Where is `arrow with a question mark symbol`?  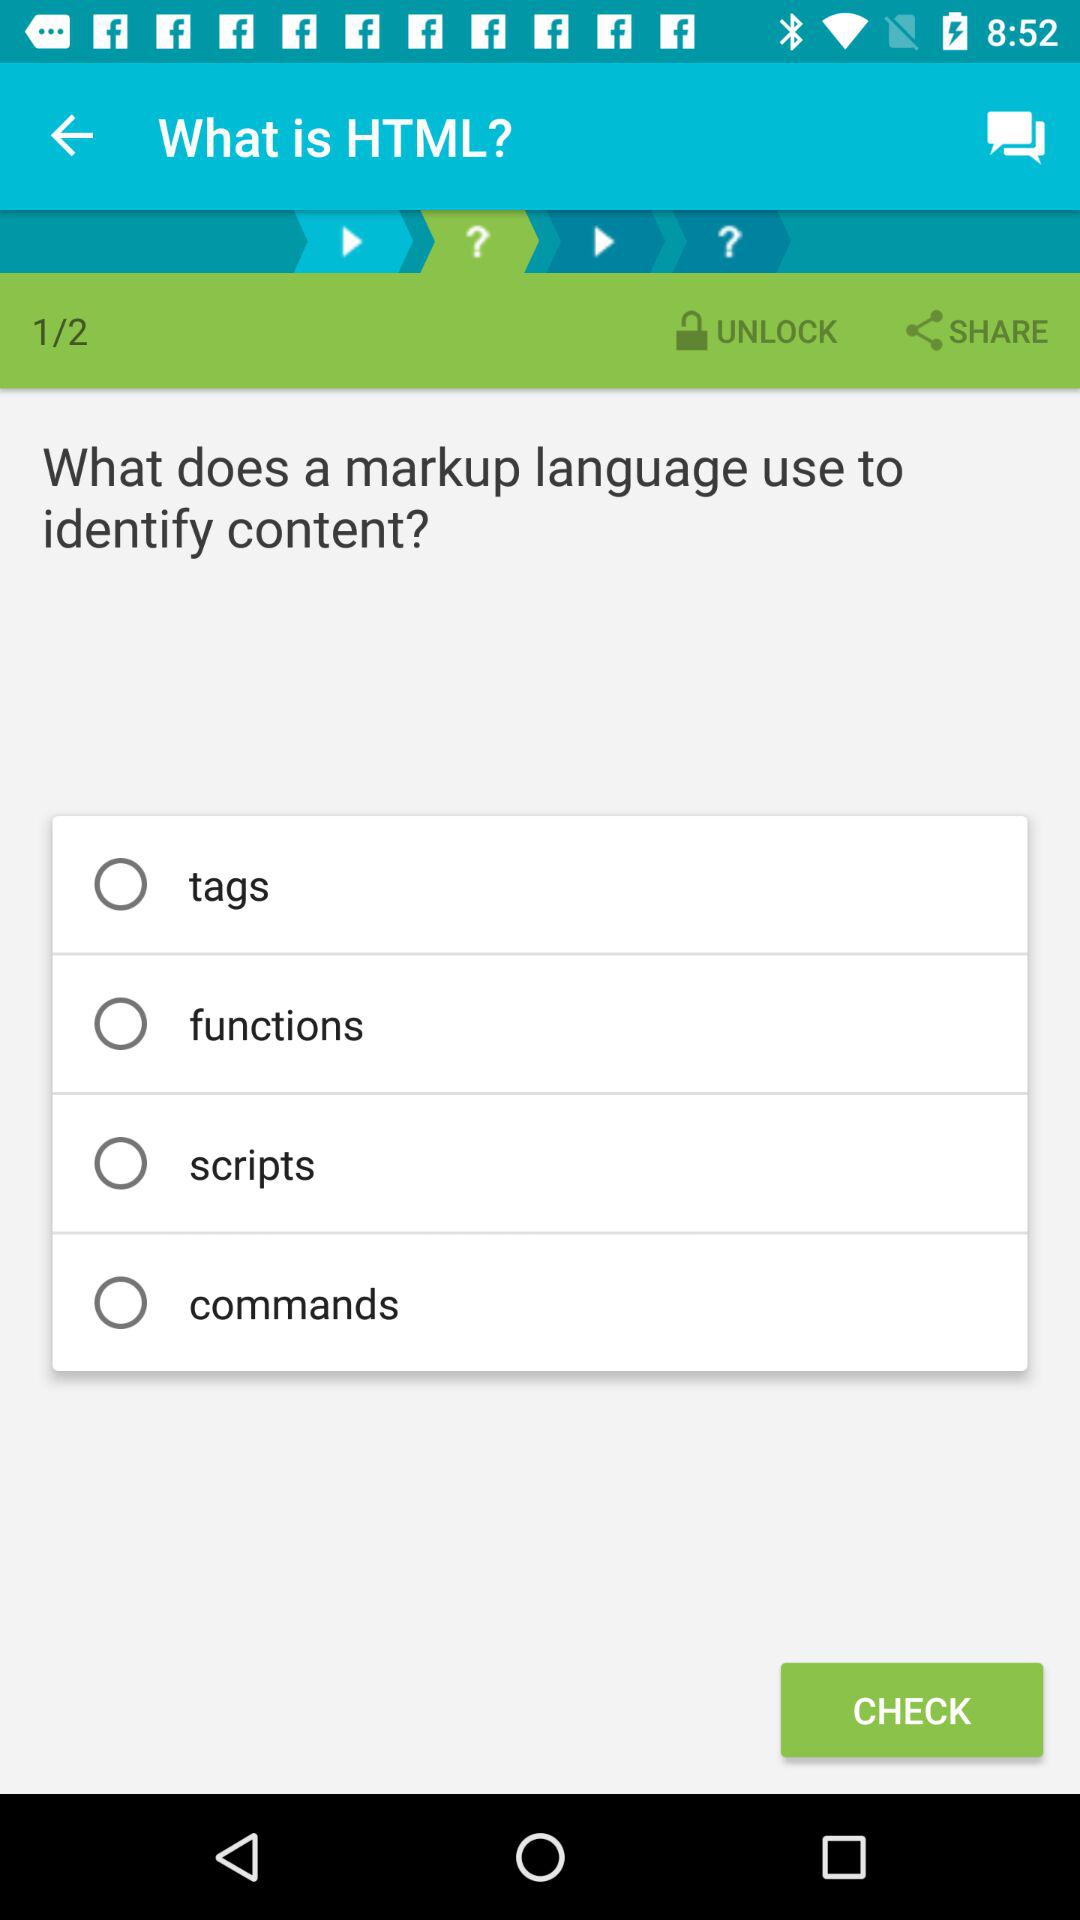
arrow with a question mark symbol is located at coordinates (477, 242).